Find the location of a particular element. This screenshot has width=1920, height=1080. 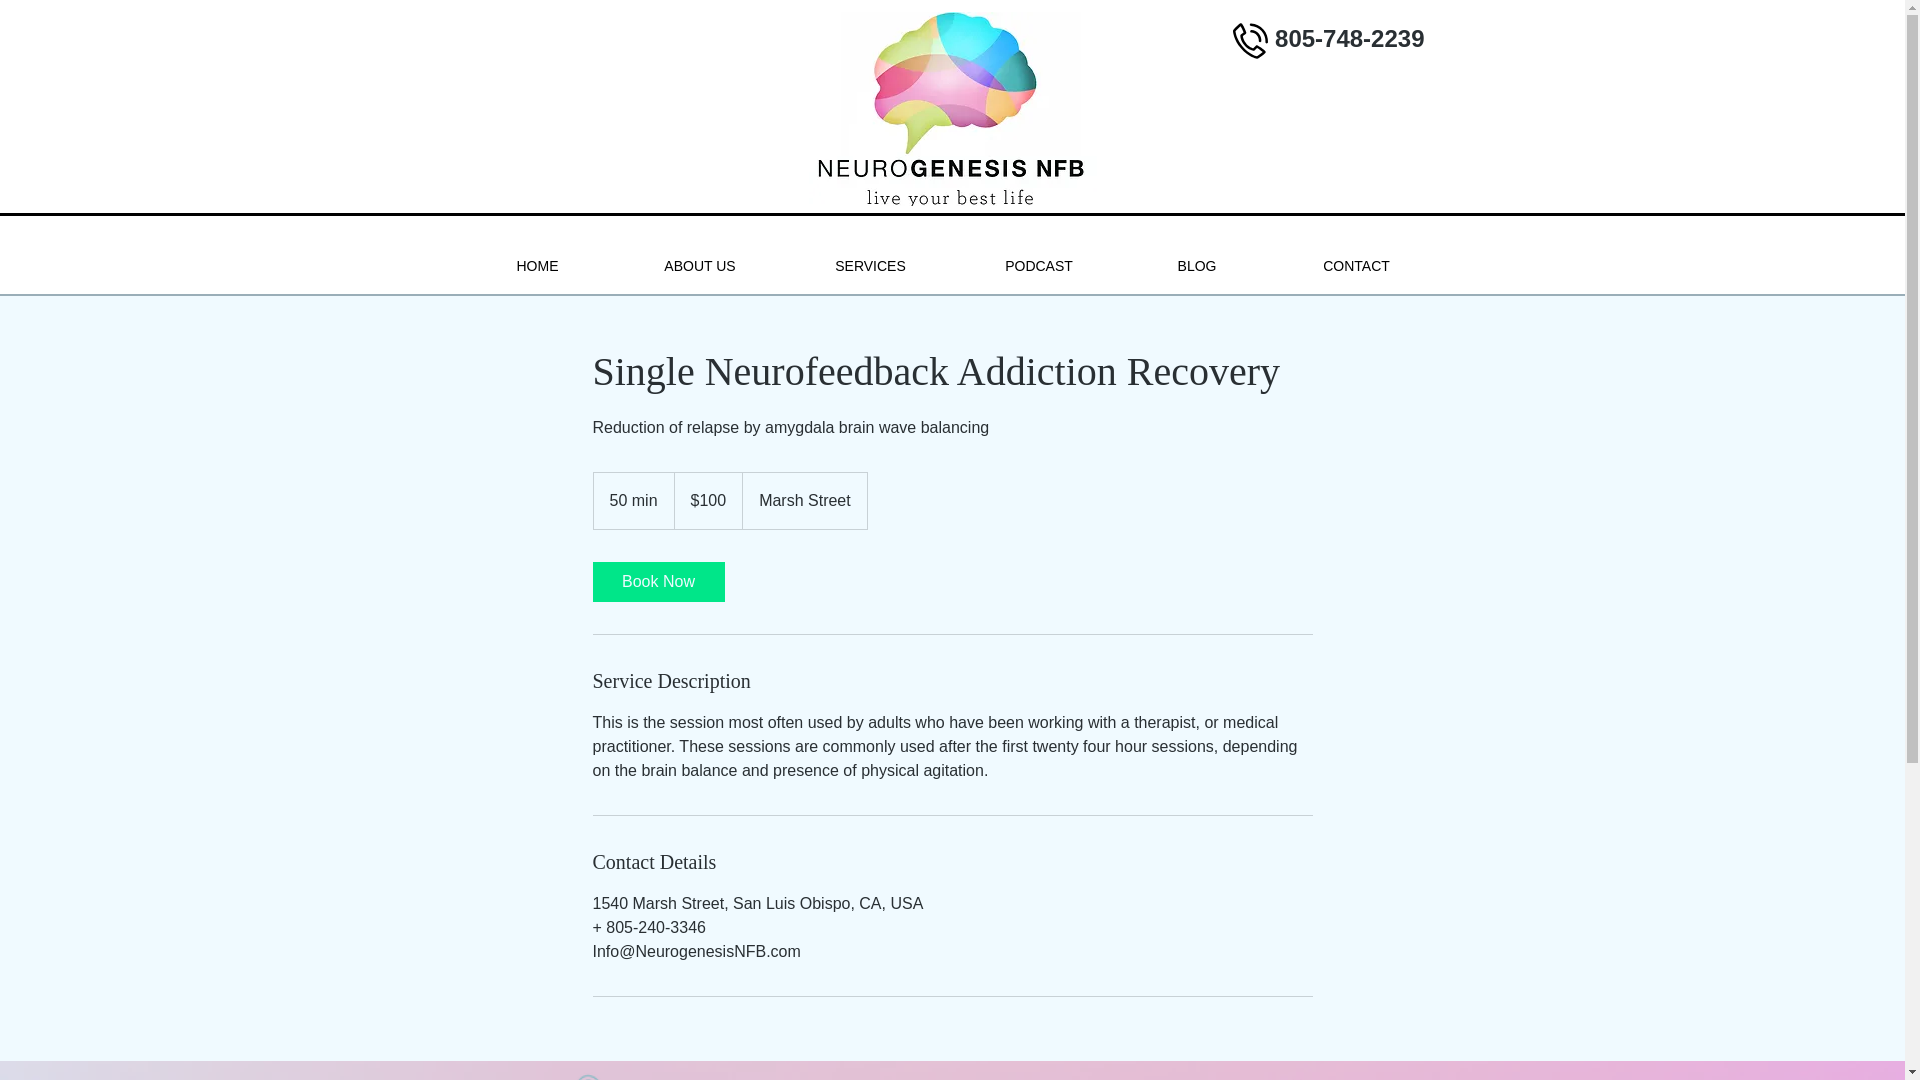

BLOG is located at coordinates (1196, 266).